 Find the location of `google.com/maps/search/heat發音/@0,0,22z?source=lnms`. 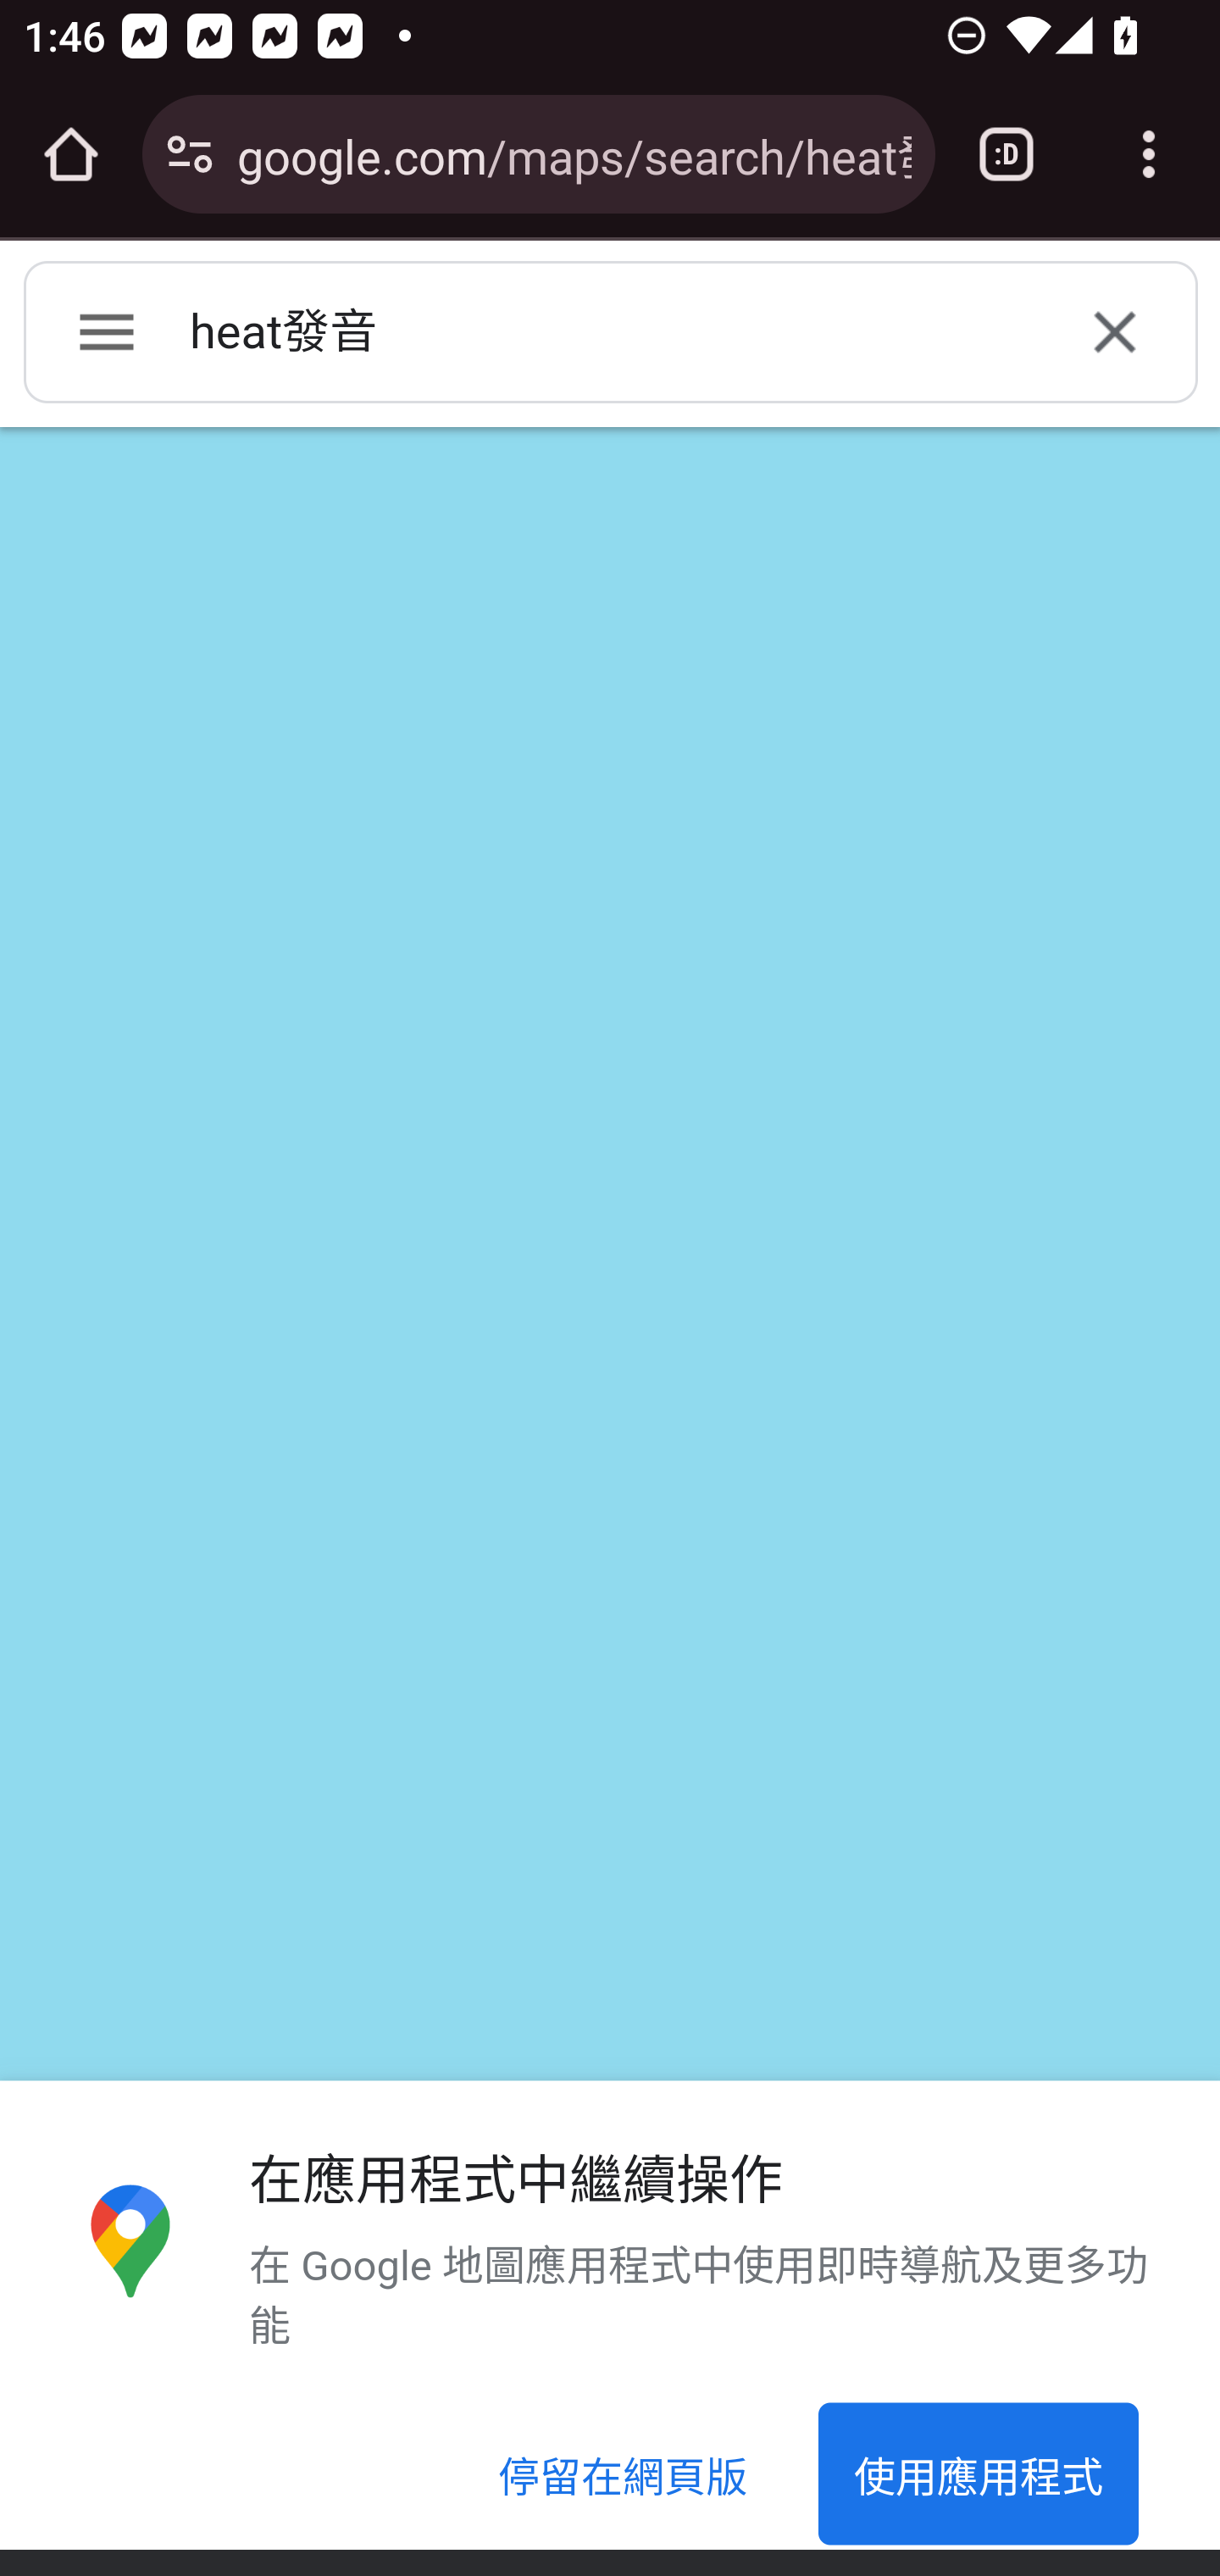

google.com/maps/search/heat發音/@0,0,22z?source=lnms is located at coordinates (574, 153).